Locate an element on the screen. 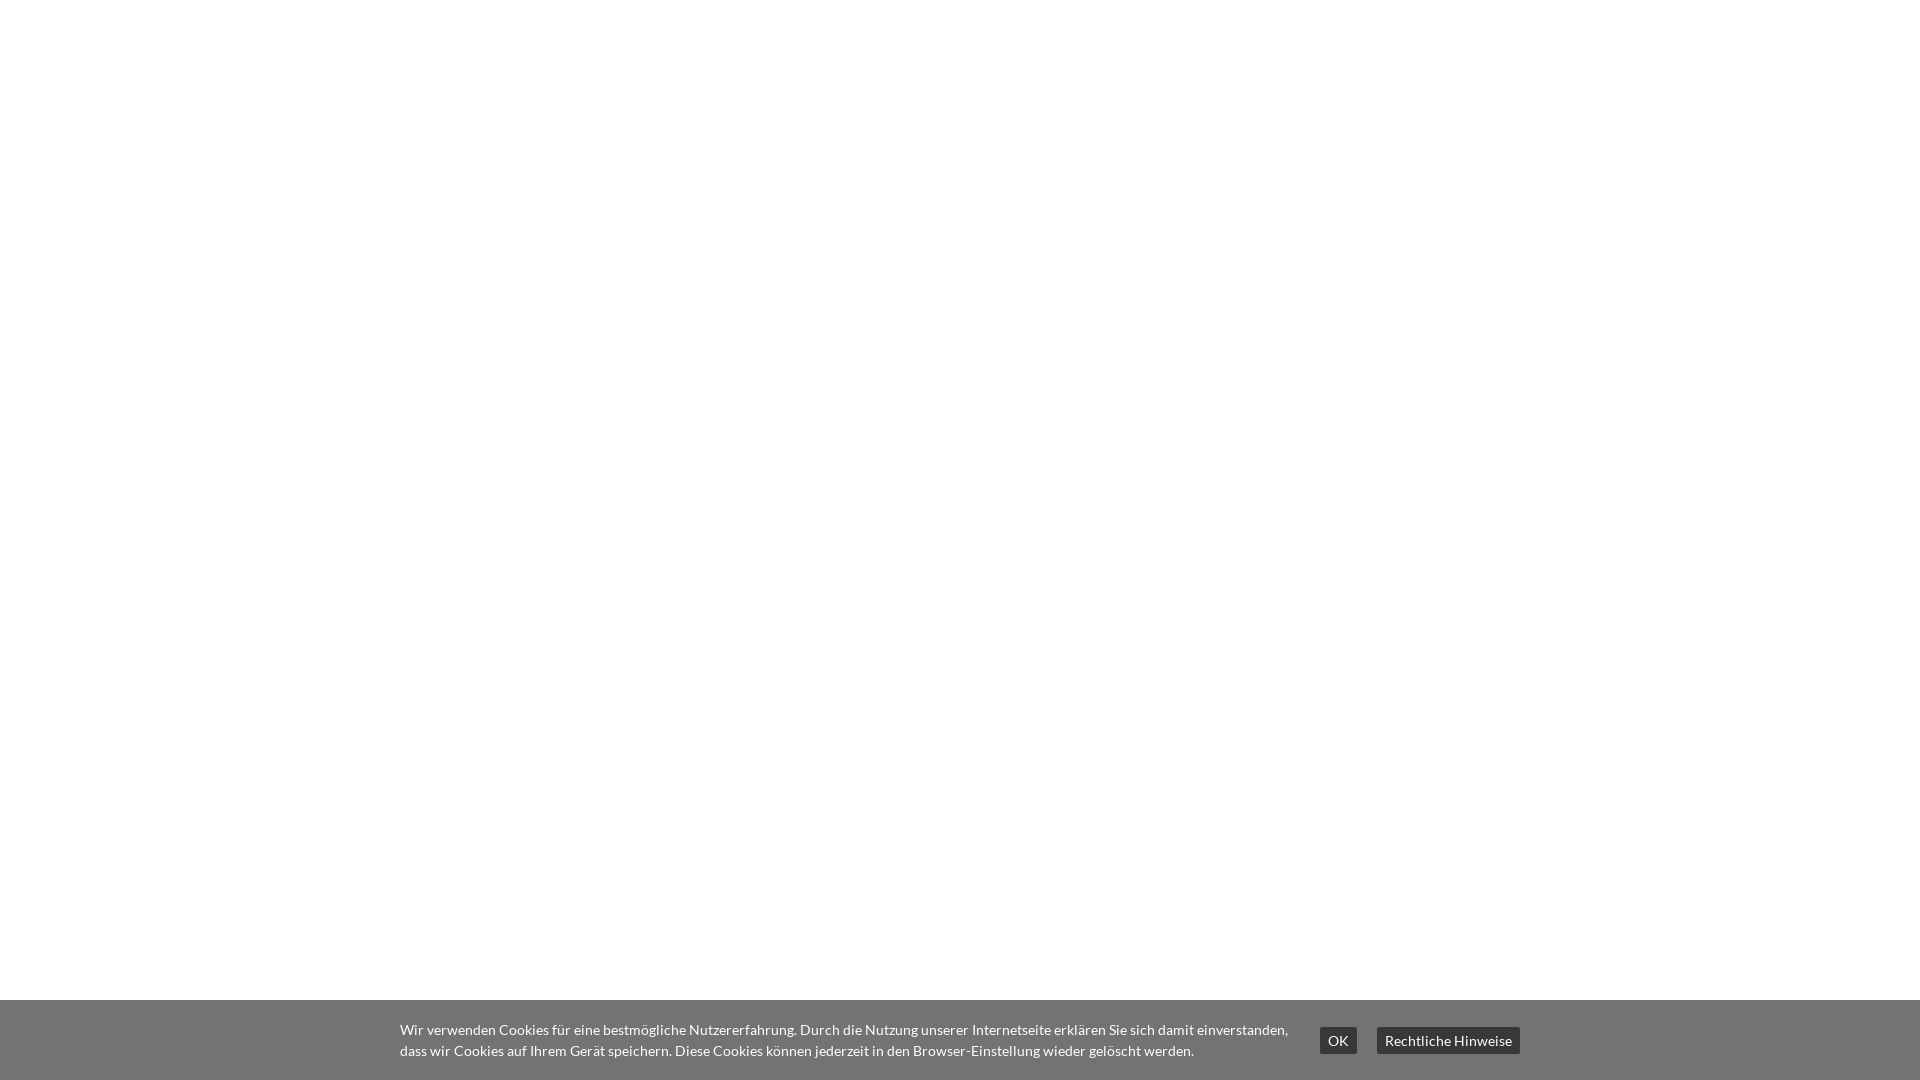 This screenshot has width=1920, height=1080. Showroom is located at coordinates (428, 940).